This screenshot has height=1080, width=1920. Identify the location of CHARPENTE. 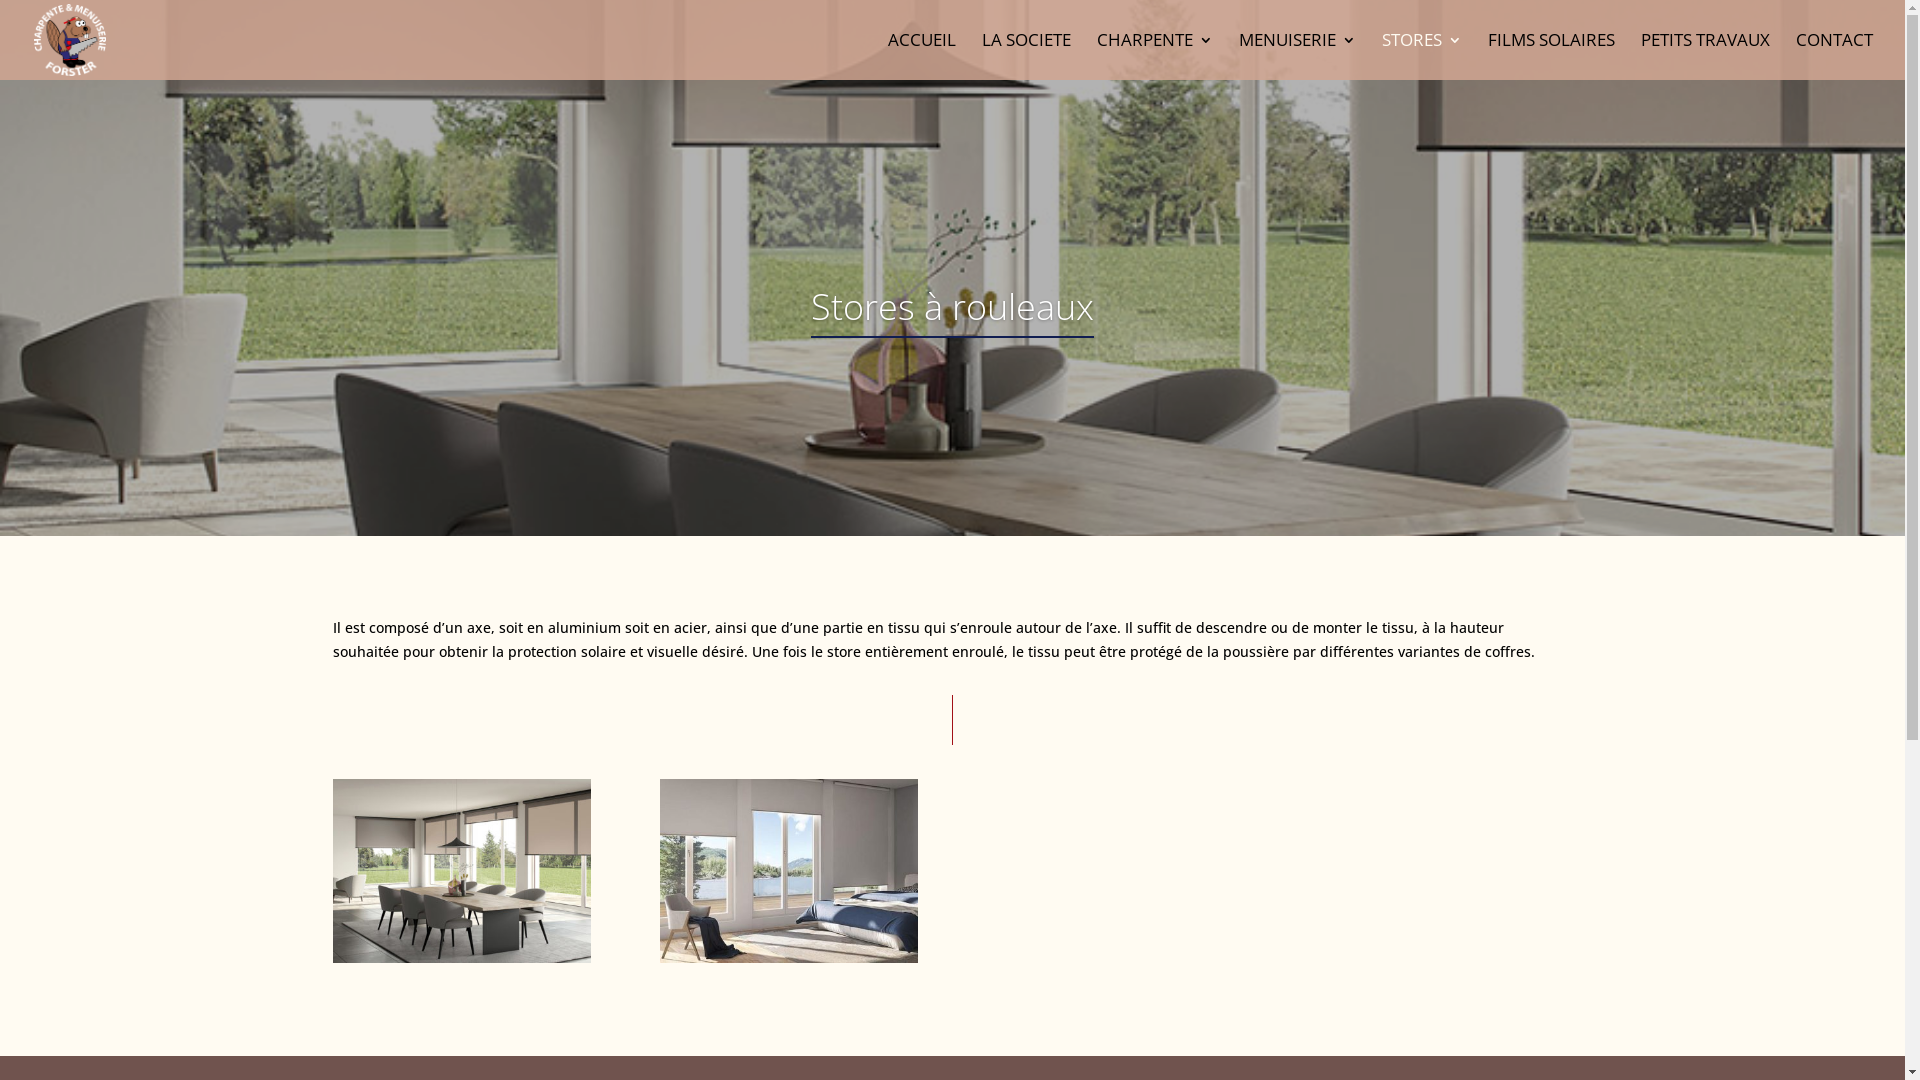
(1155, 56).